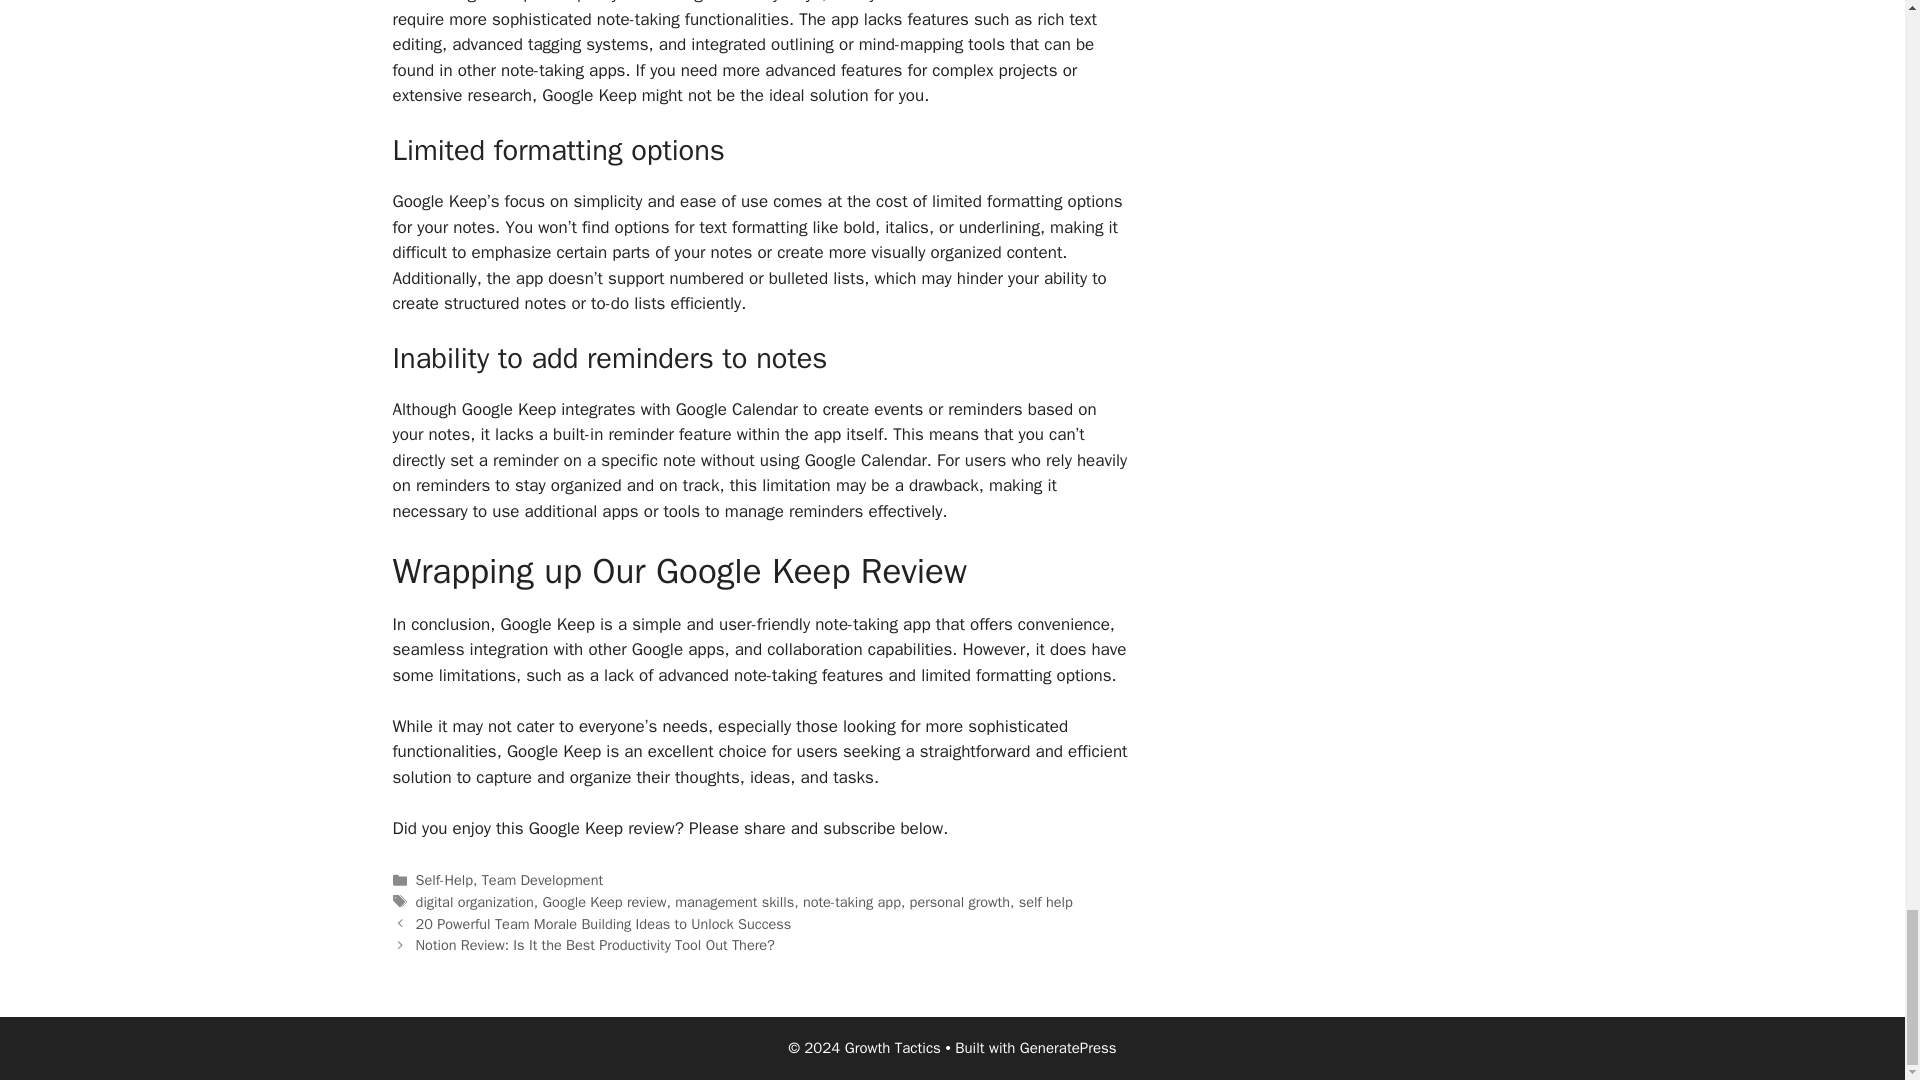 This screenshot has height=1080, width=1920. What do you see at coordinates (474, 902) in the screenshot?
I see `digital organization` at bounding box center [474, 902].